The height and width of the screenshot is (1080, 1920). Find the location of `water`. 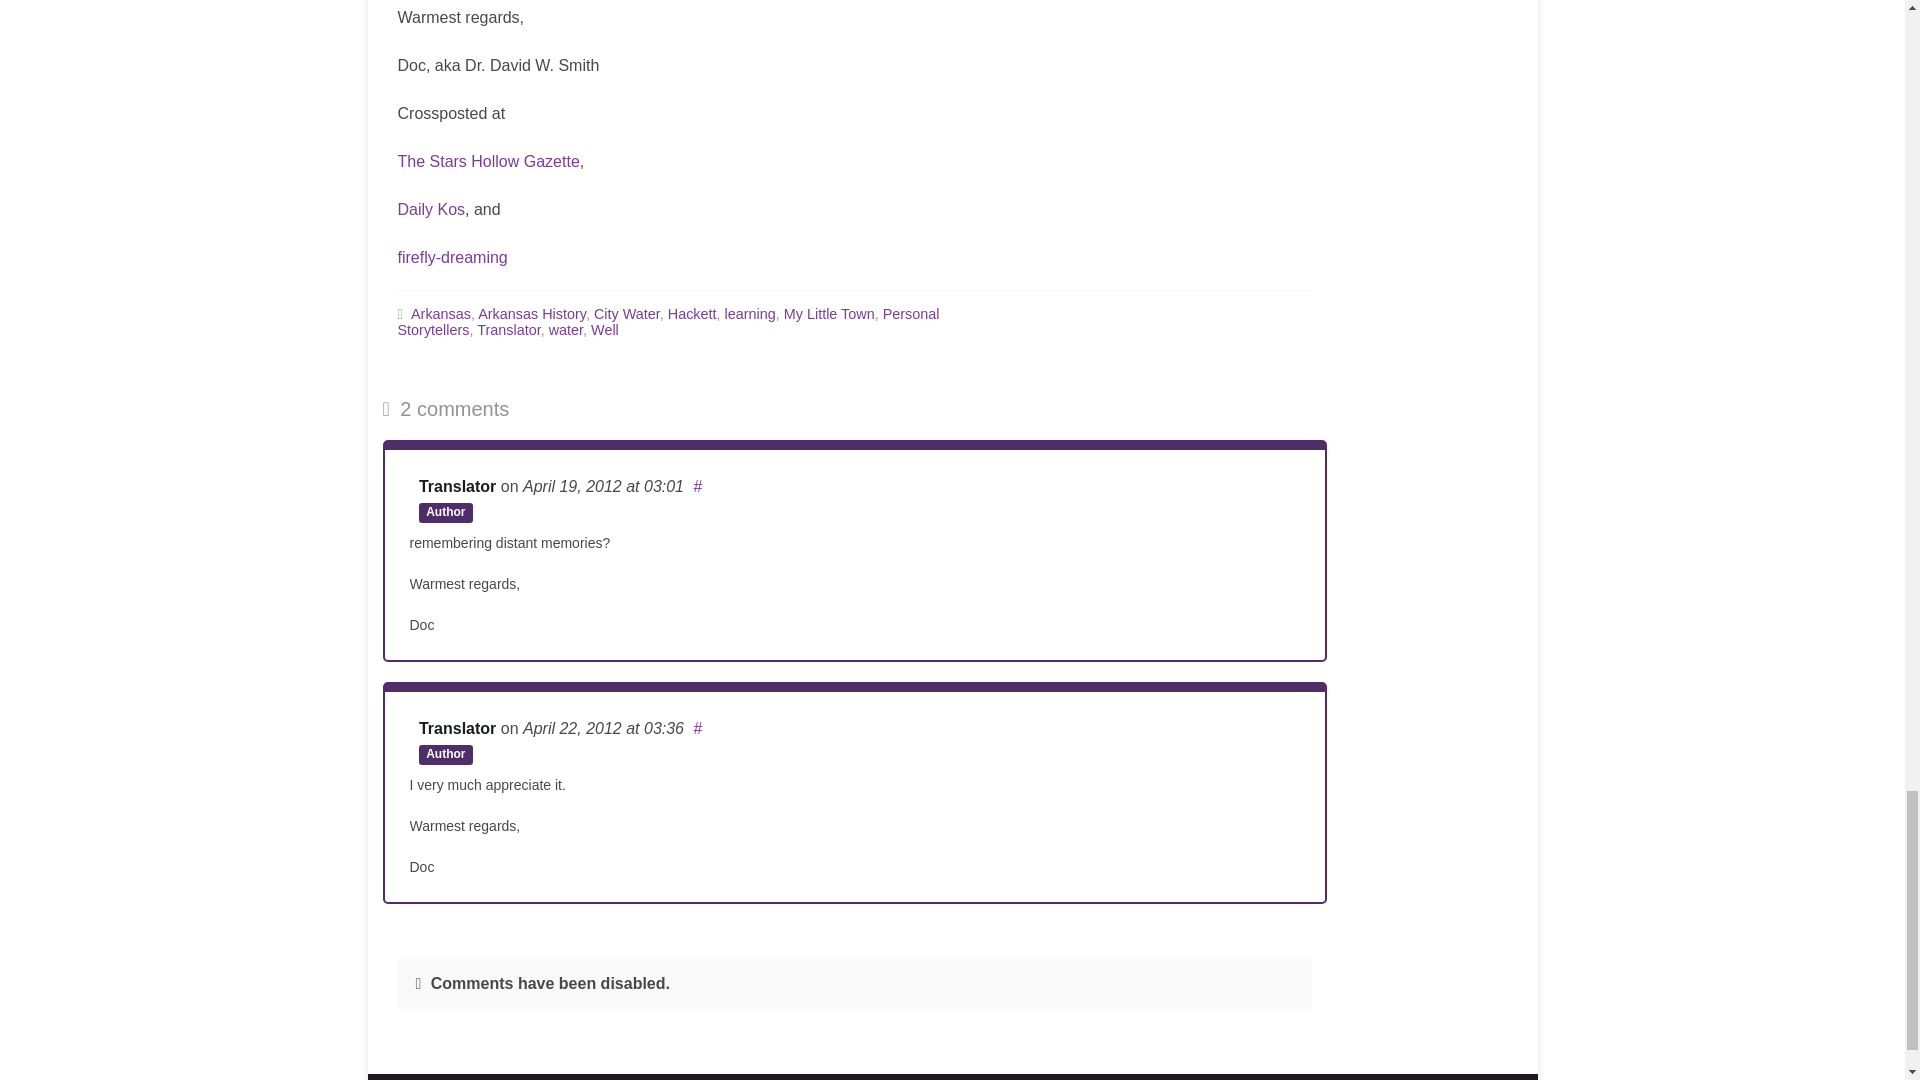

water is located at coordinates (566, 330).